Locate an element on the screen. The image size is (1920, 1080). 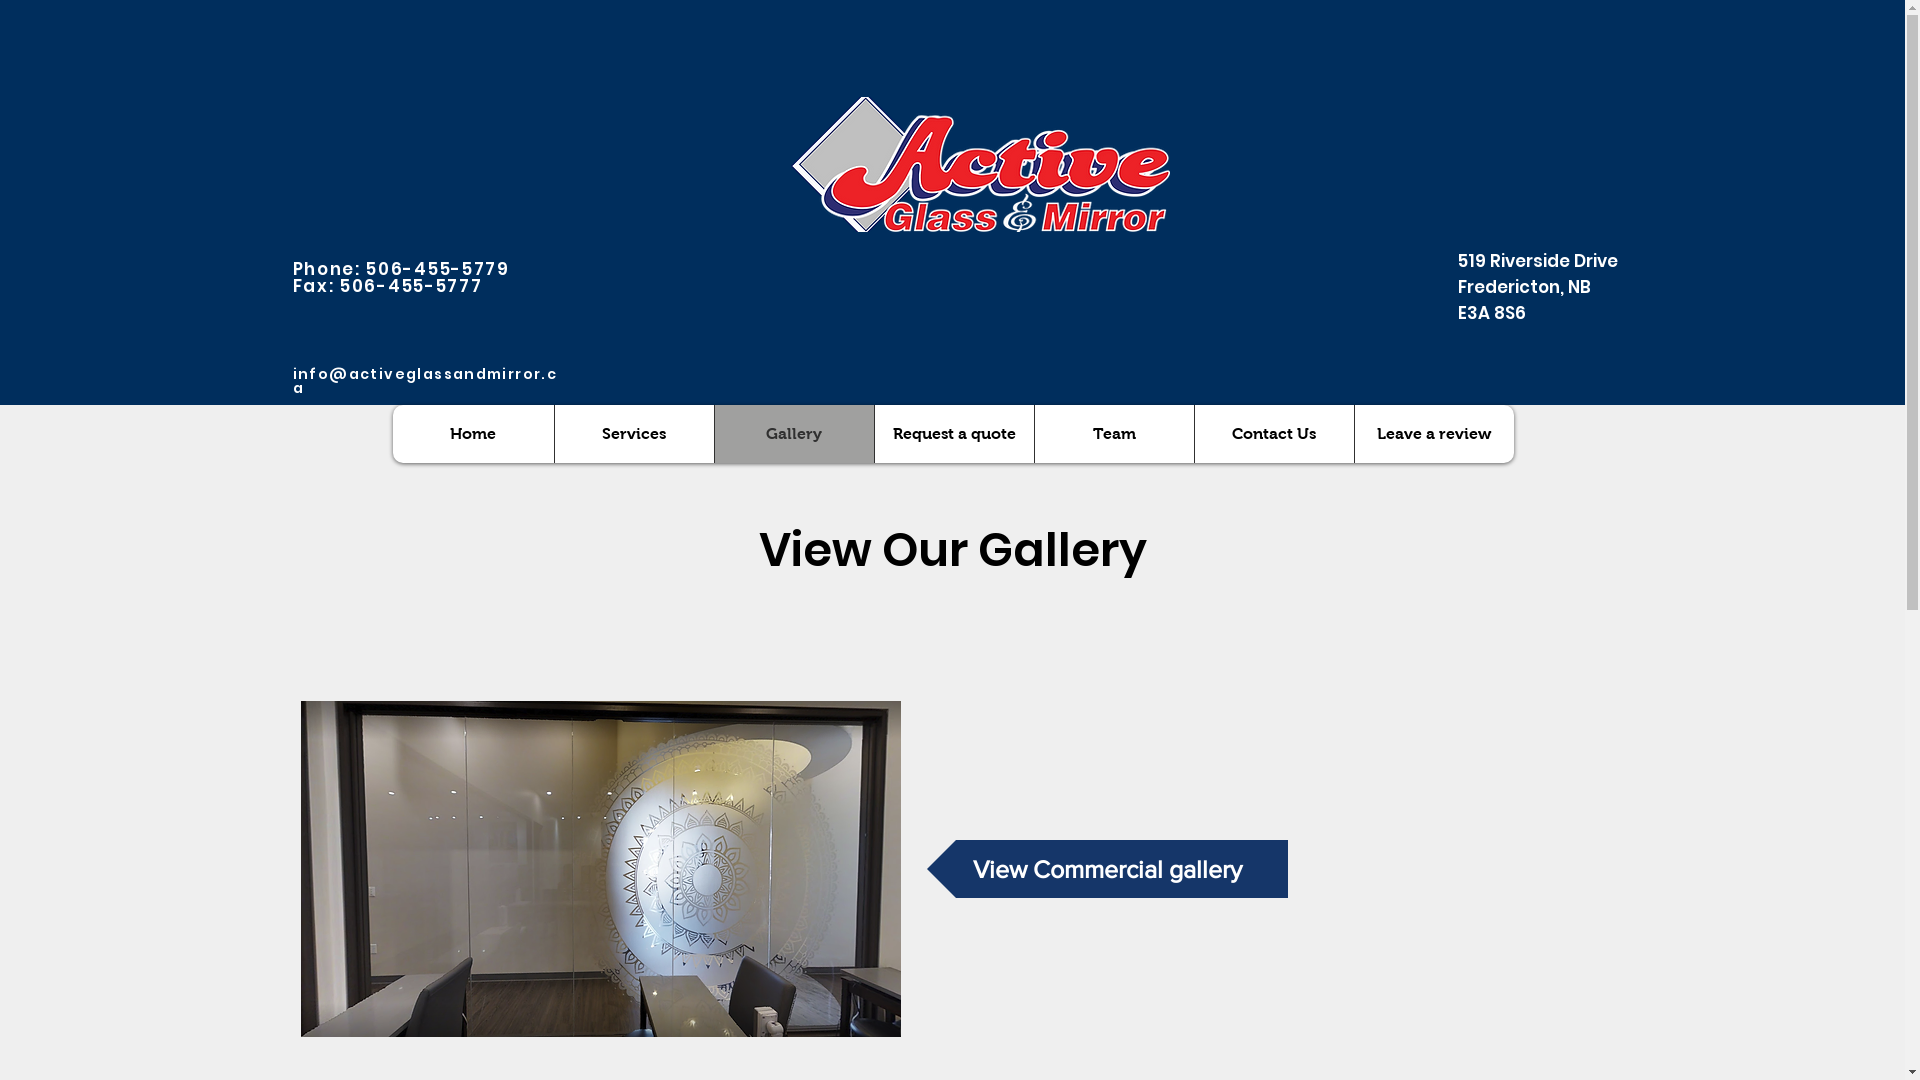
Gallery is located at coordinates (794, 434).